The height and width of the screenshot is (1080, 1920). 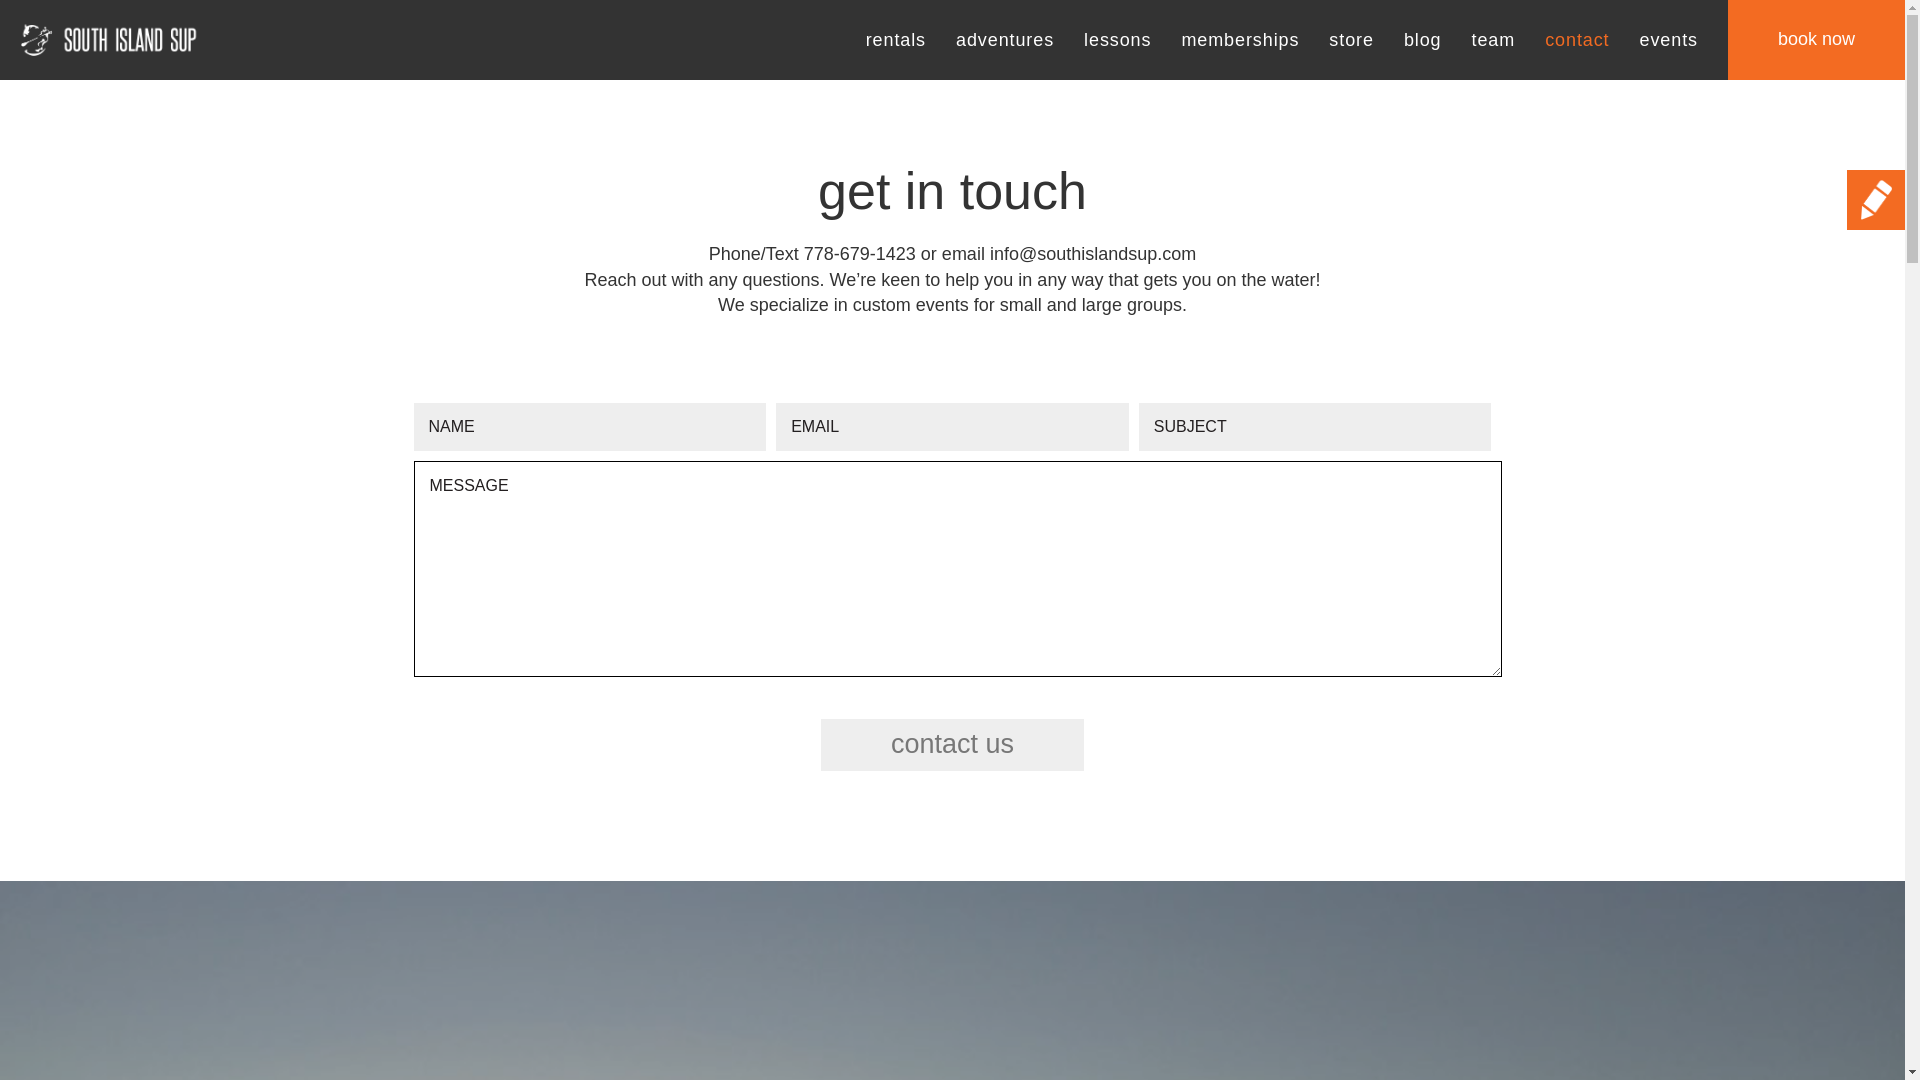 I want to click on blog, so click(x=1422, y=40).